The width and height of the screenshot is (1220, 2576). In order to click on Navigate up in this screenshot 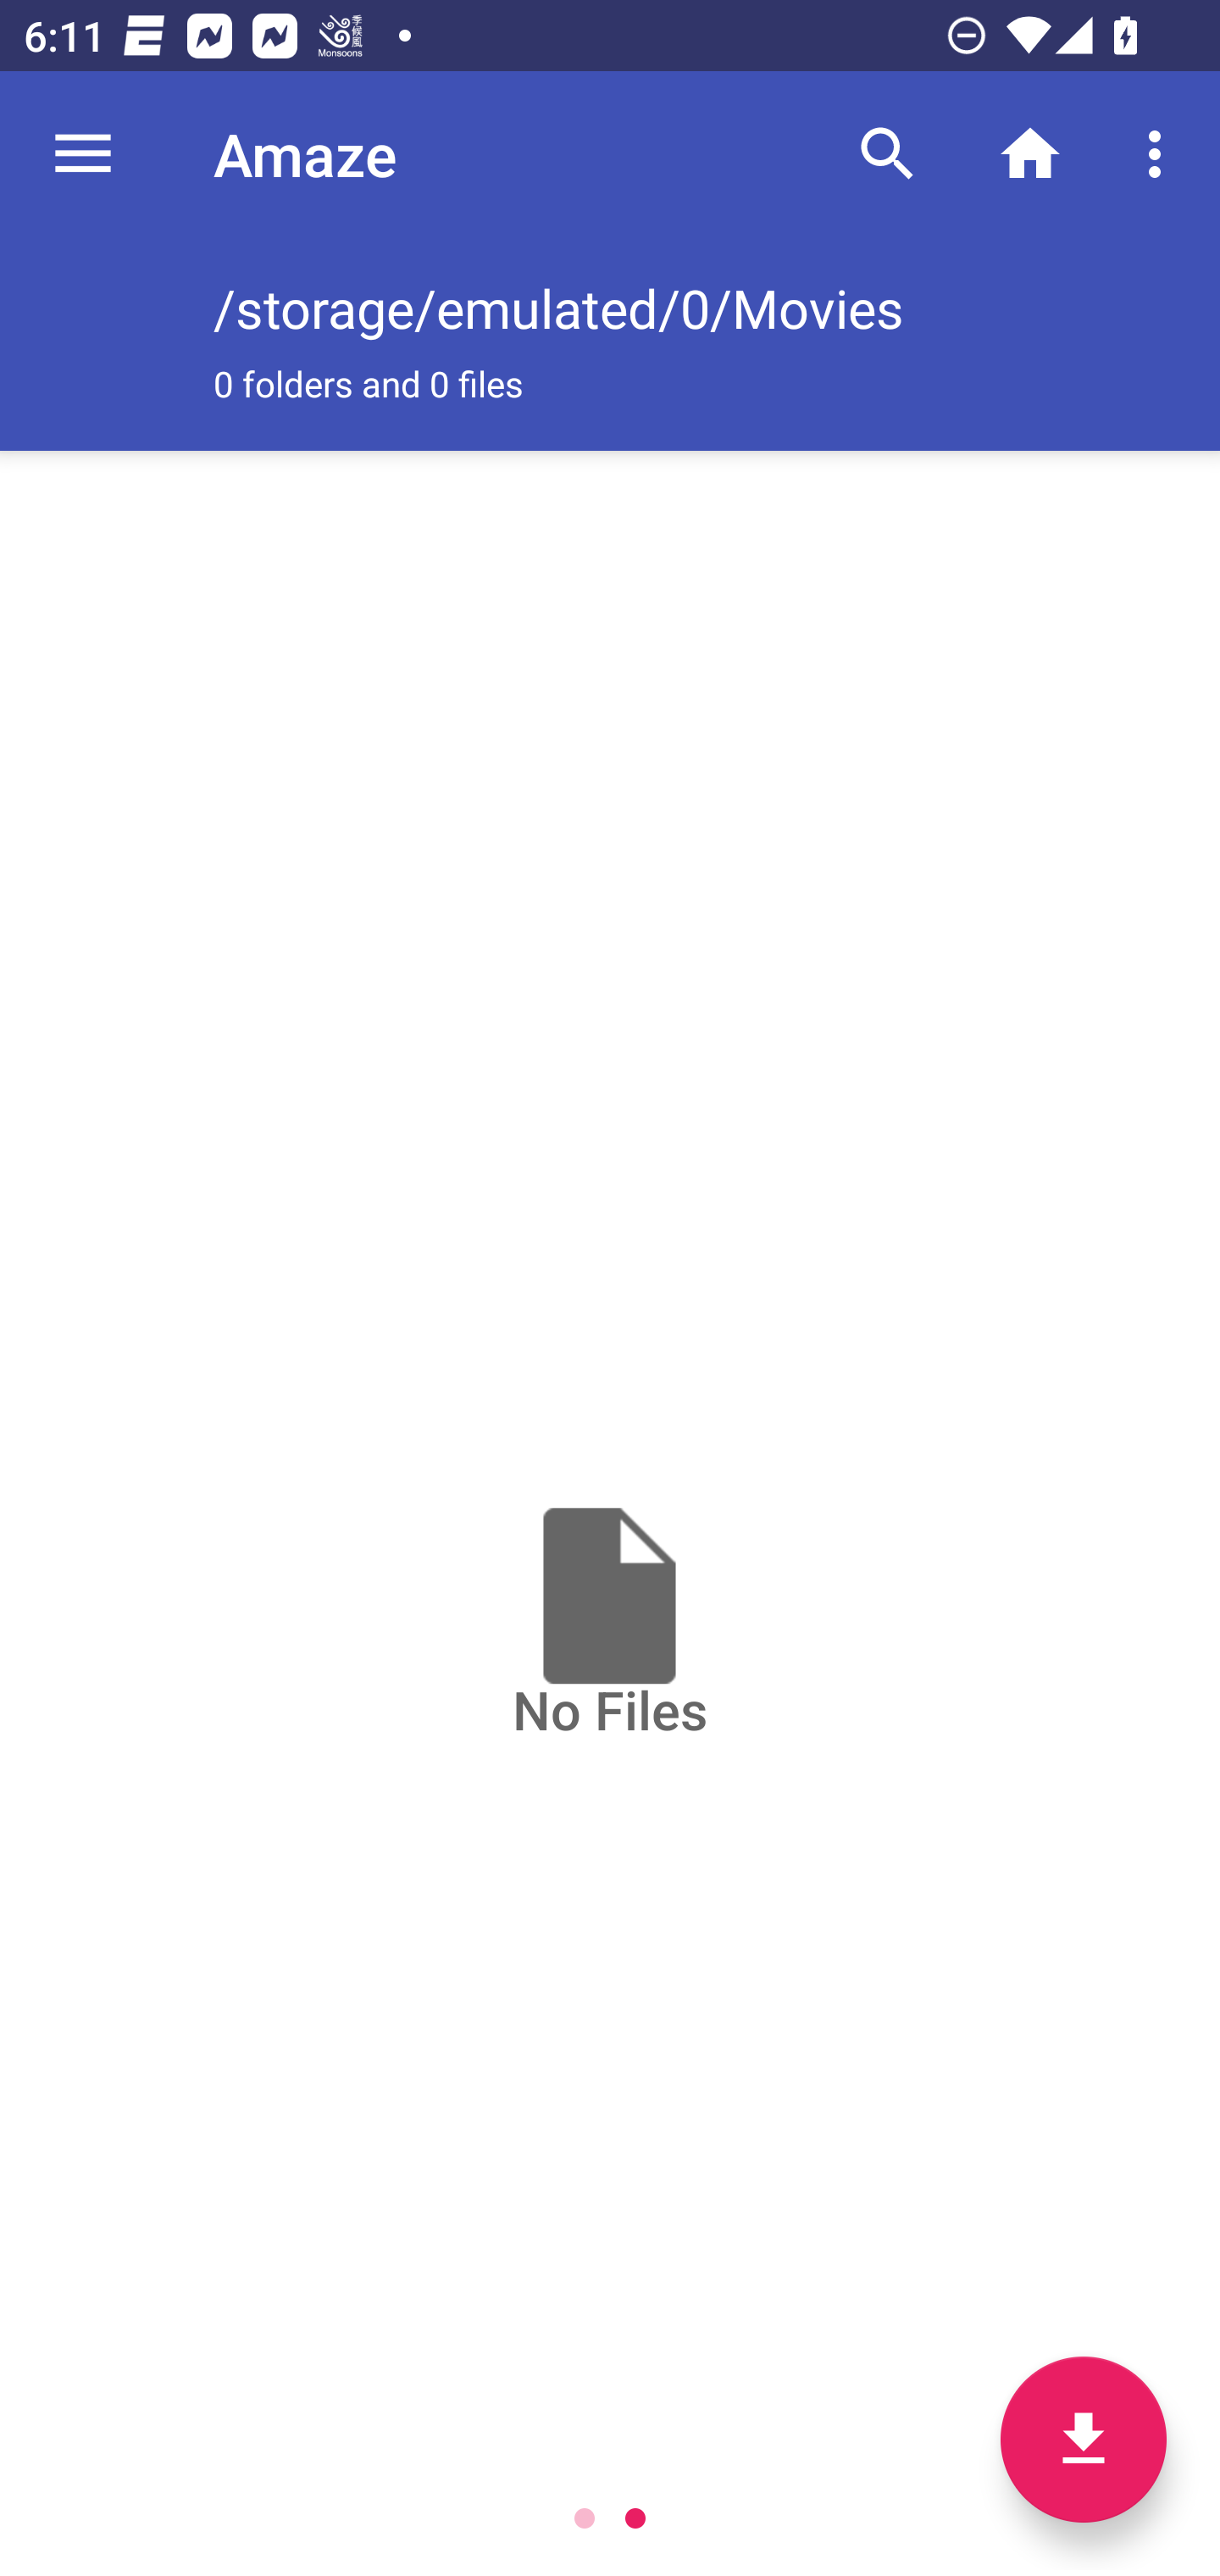, I will do `click(83, 154)`.